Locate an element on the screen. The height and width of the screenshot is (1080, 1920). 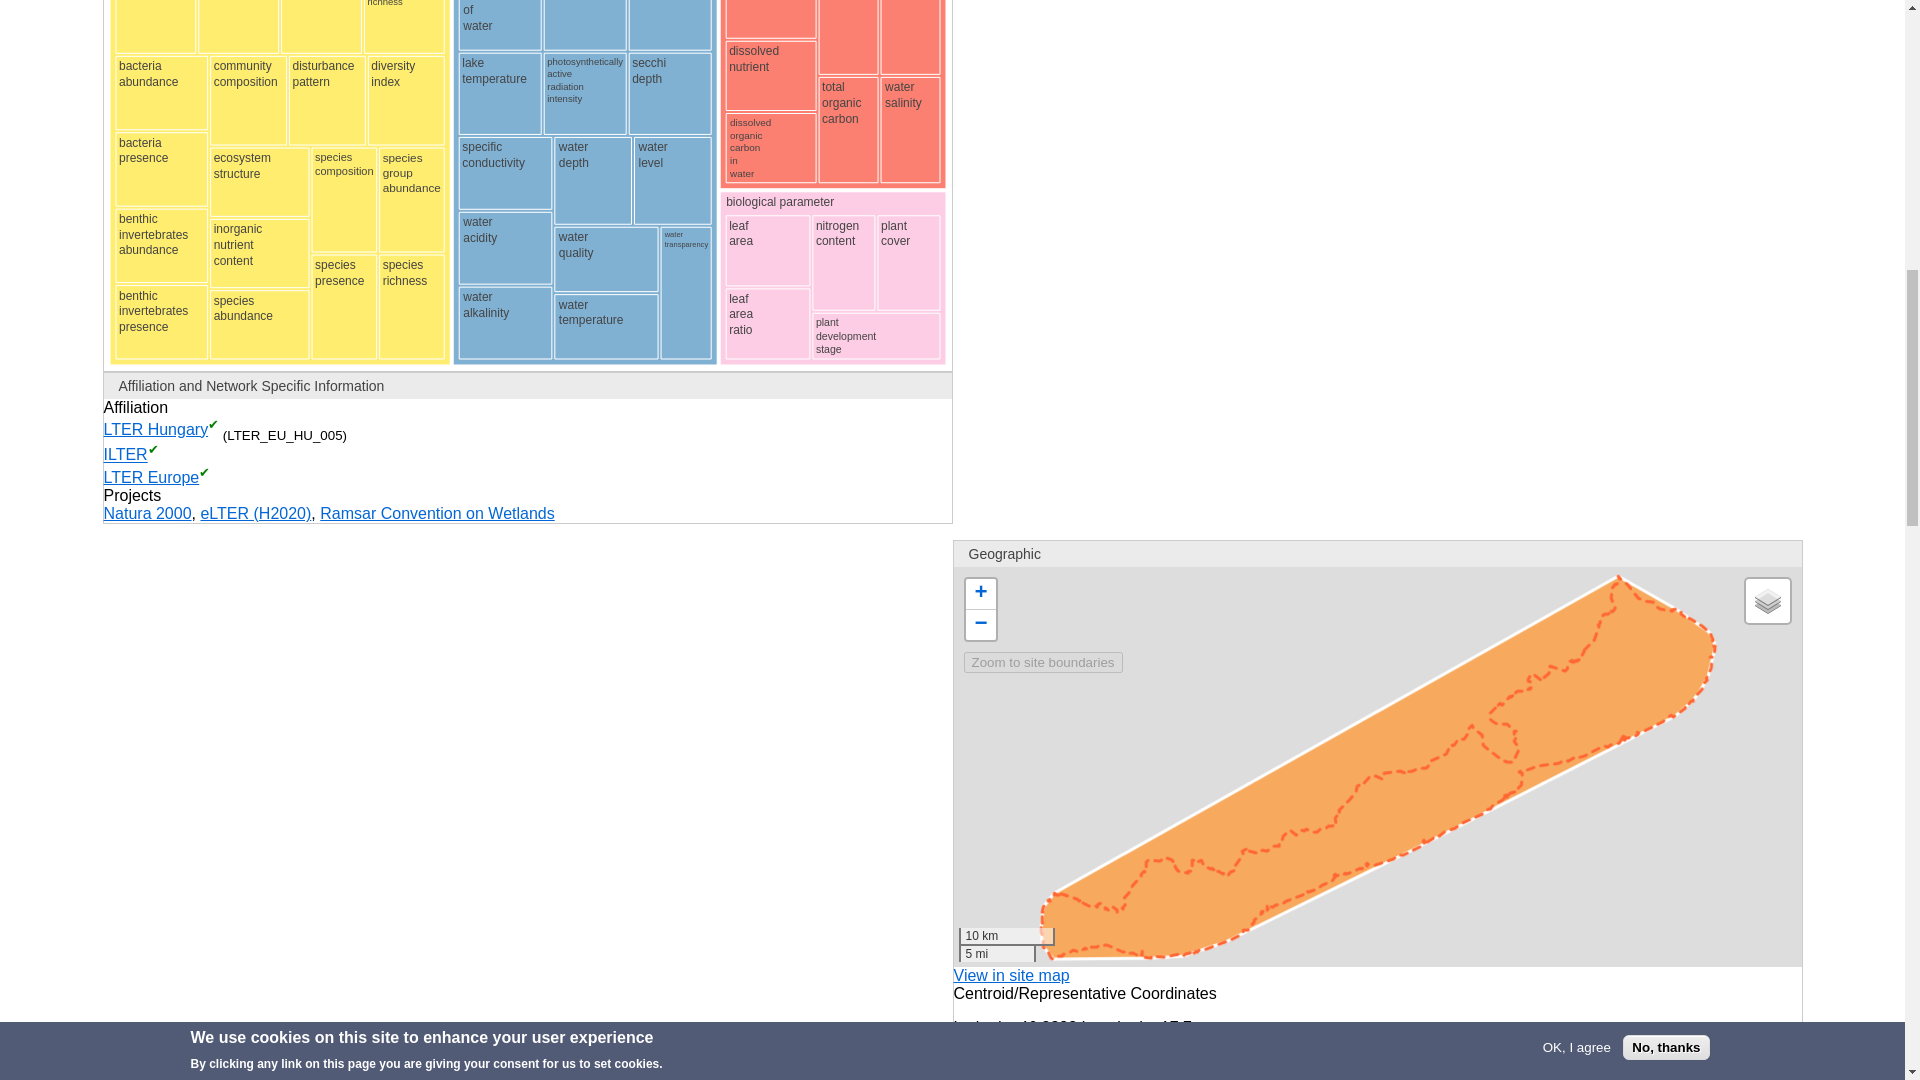
View in site map is located at coordinates (1012, 974).